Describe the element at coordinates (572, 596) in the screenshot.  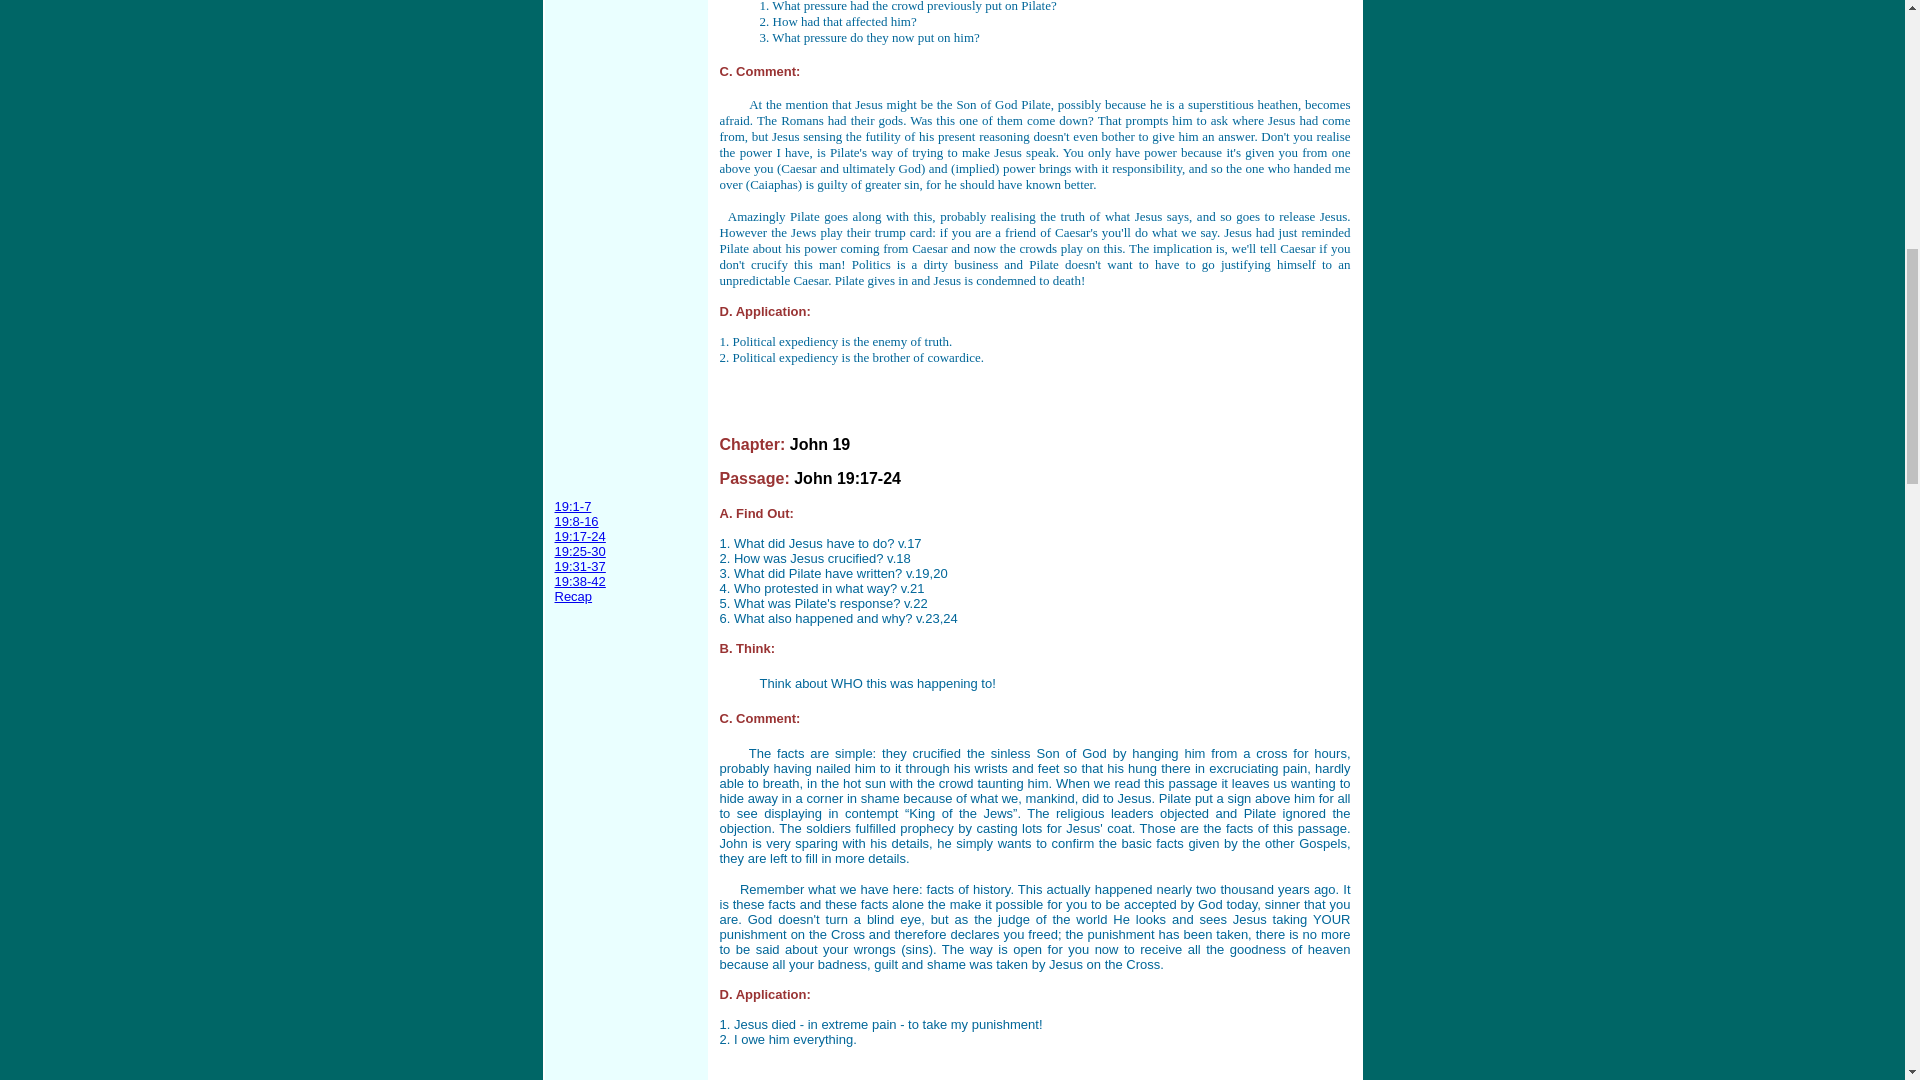
I see `Recap` at that location.